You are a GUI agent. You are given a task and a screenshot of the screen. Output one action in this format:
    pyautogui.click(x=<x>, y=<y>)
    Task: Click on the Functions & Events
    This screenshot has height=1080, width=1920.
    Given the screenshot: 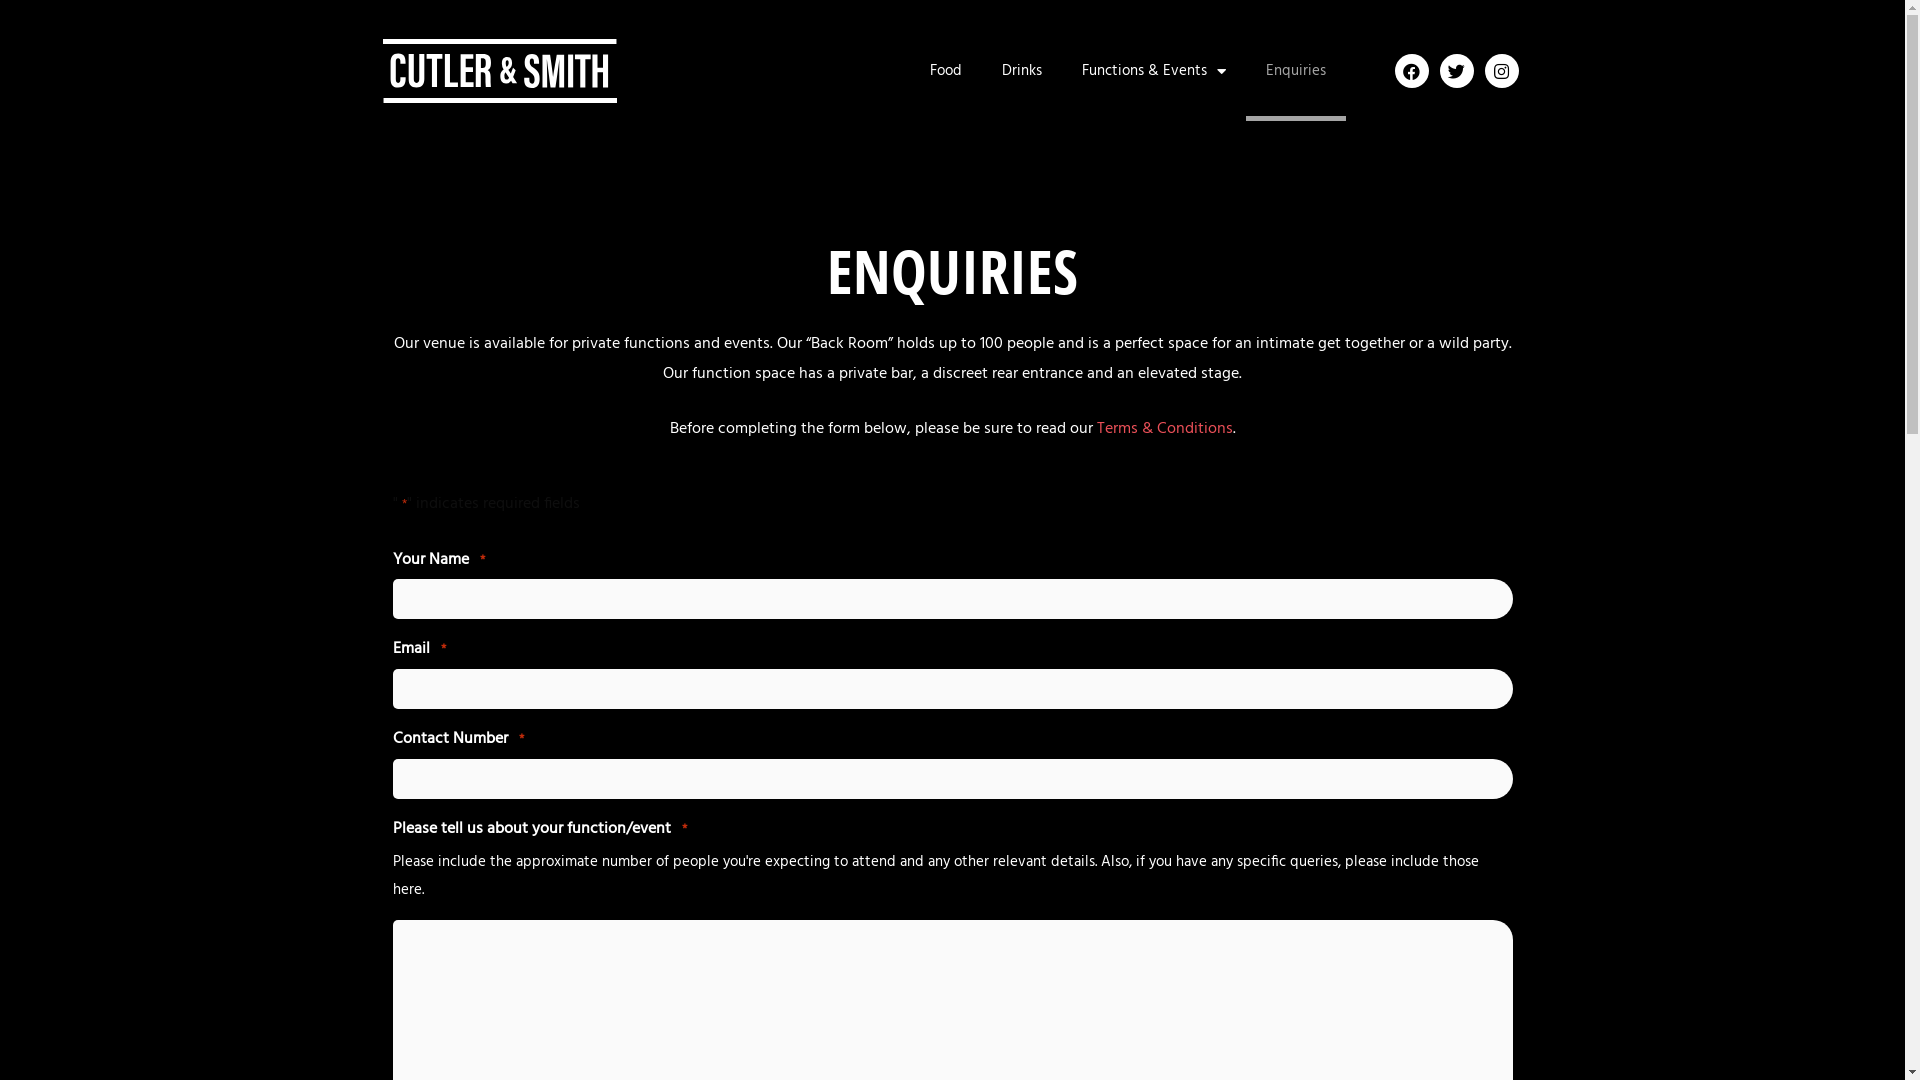 What is the action you would take?
    pyautogui.click(x=1154, y=71)
    